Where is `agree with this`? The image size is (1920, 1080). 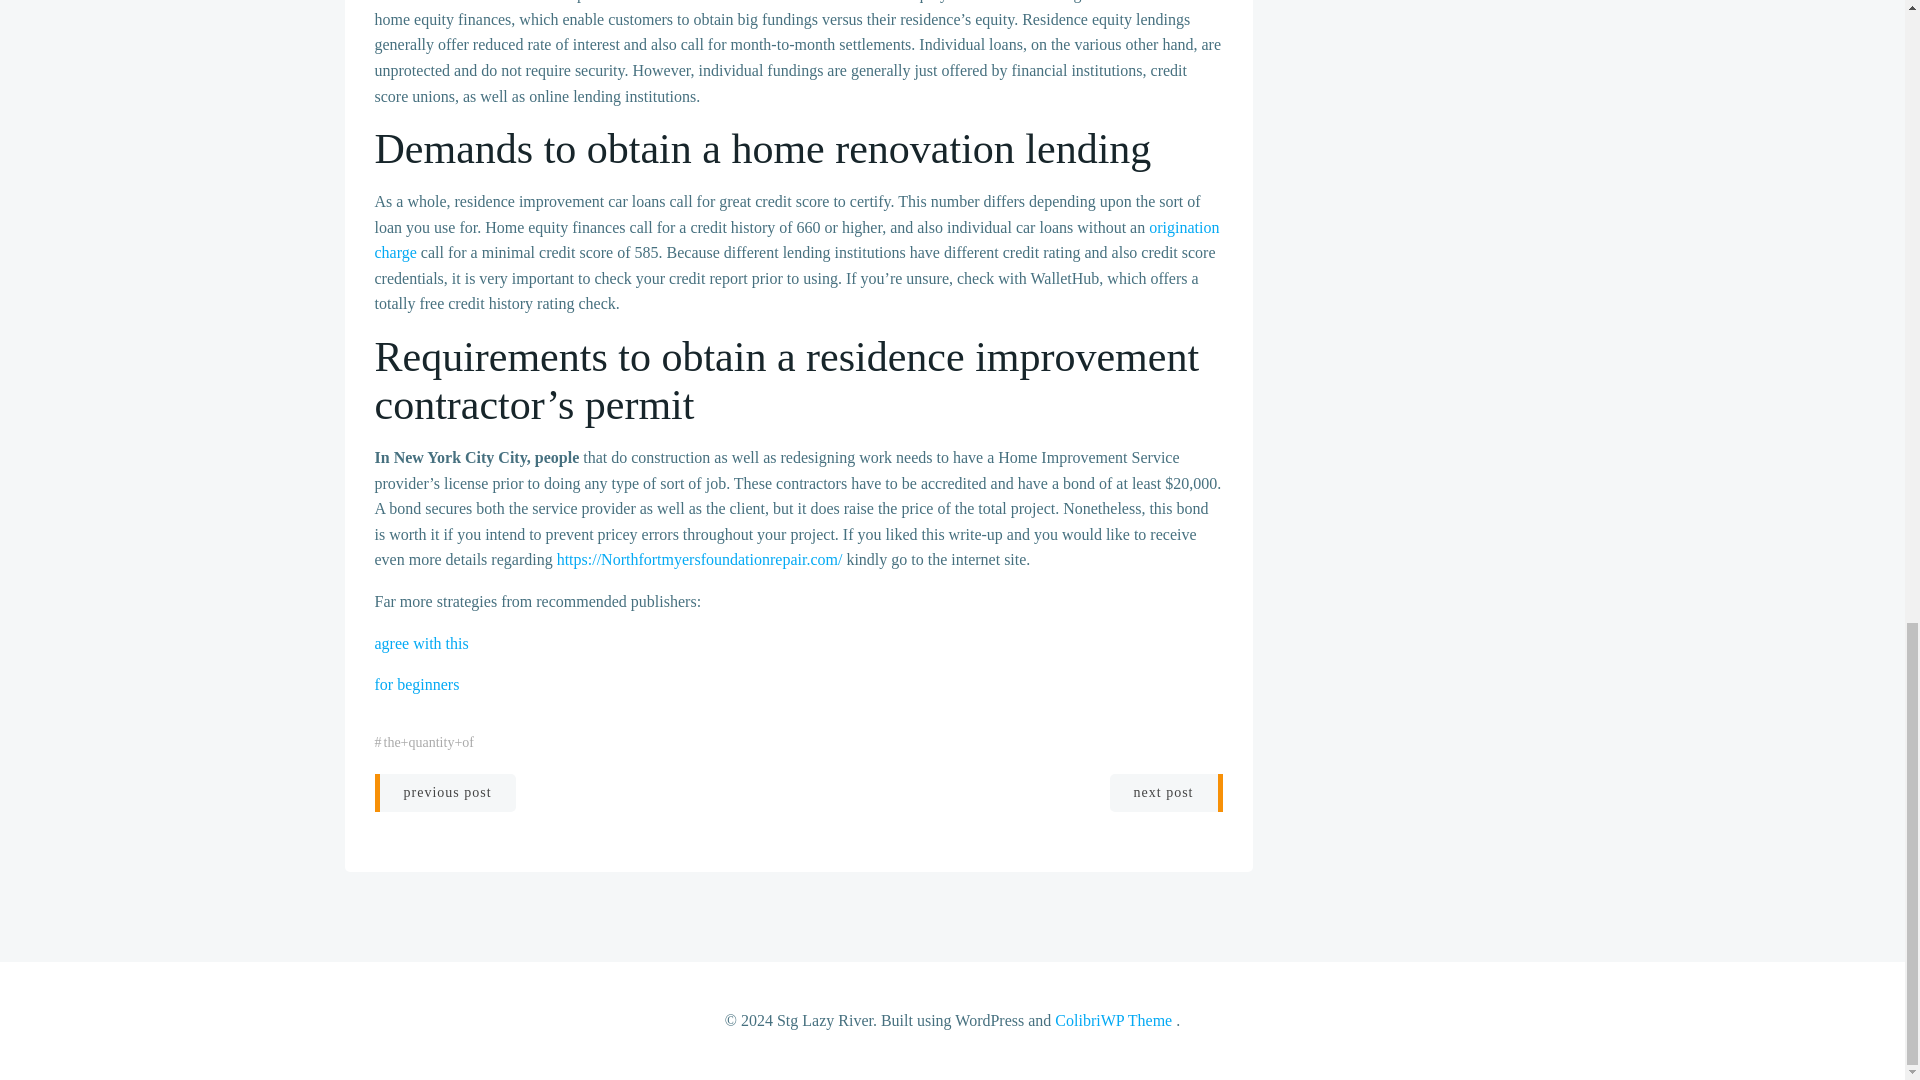 agree with this is located at coordinates (421, 644).